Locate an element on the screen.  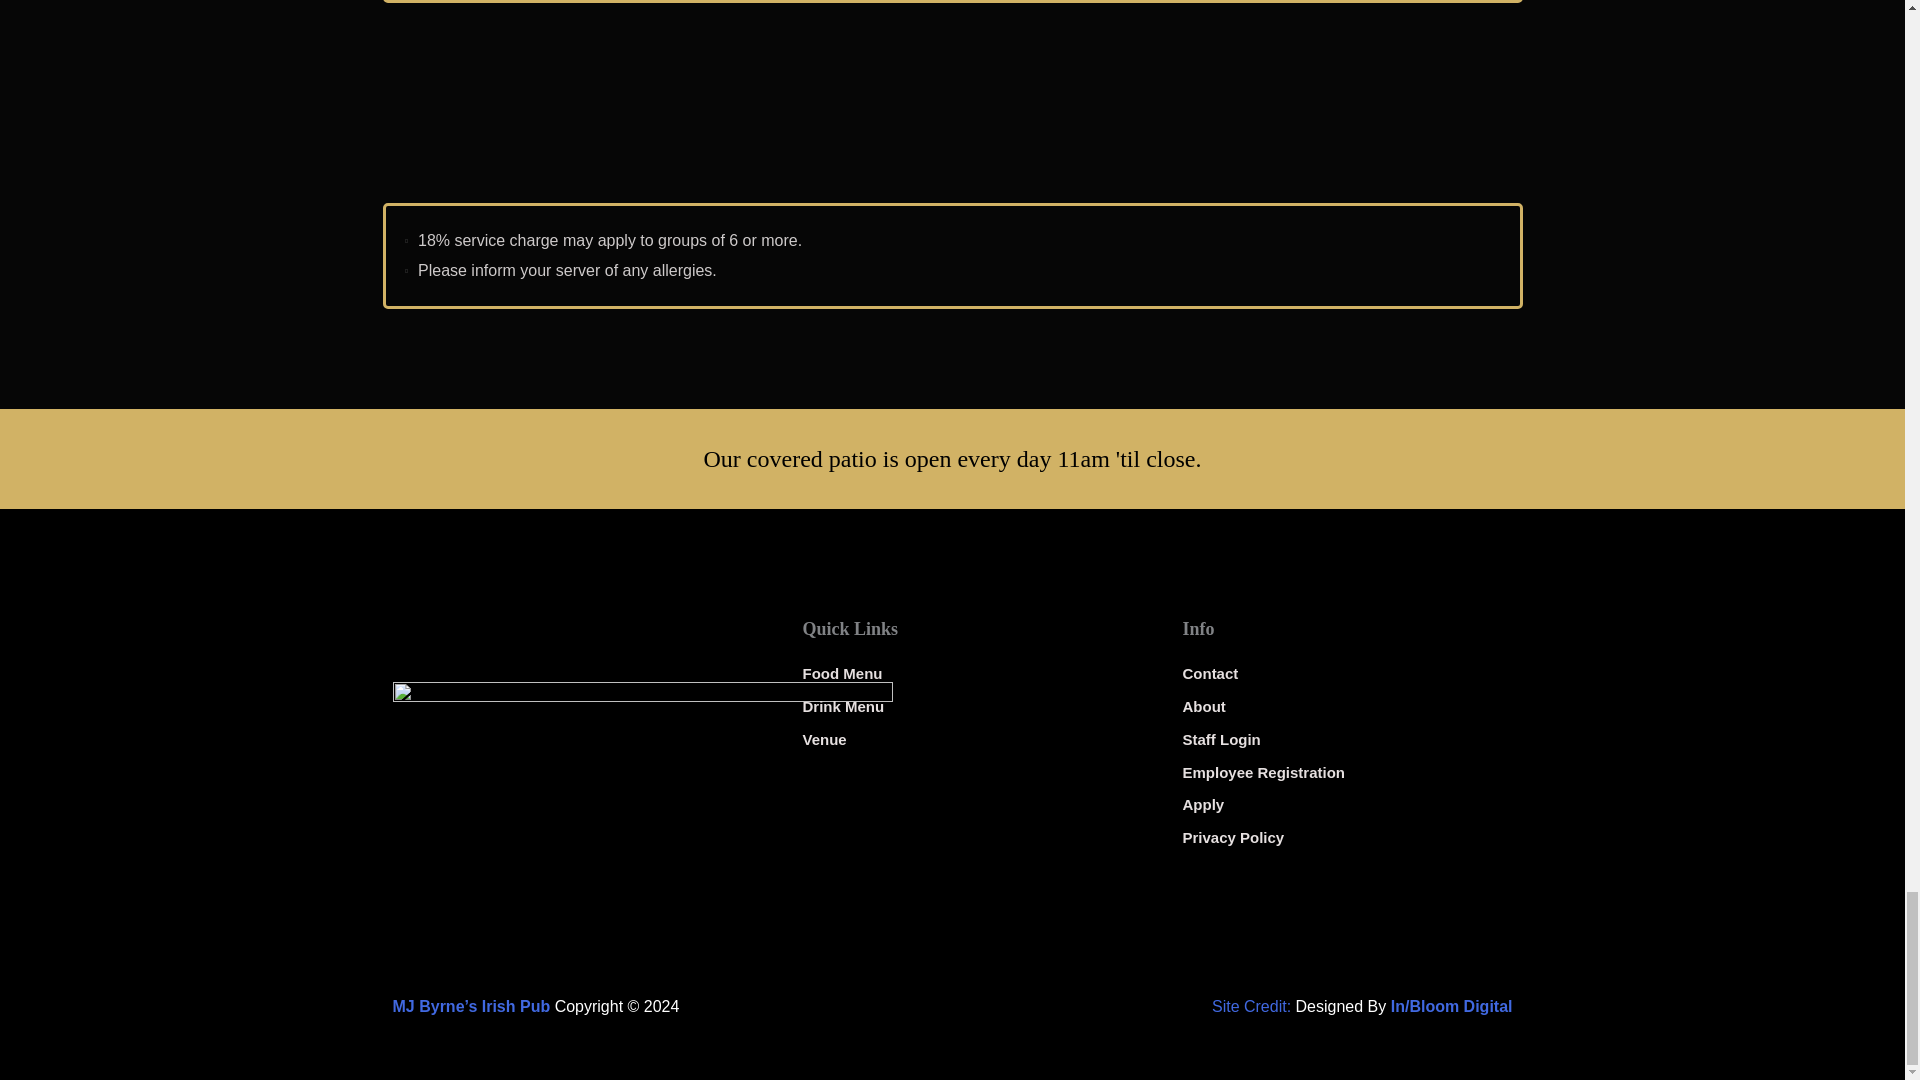
Food Menu is located at coordinates (962, 673).